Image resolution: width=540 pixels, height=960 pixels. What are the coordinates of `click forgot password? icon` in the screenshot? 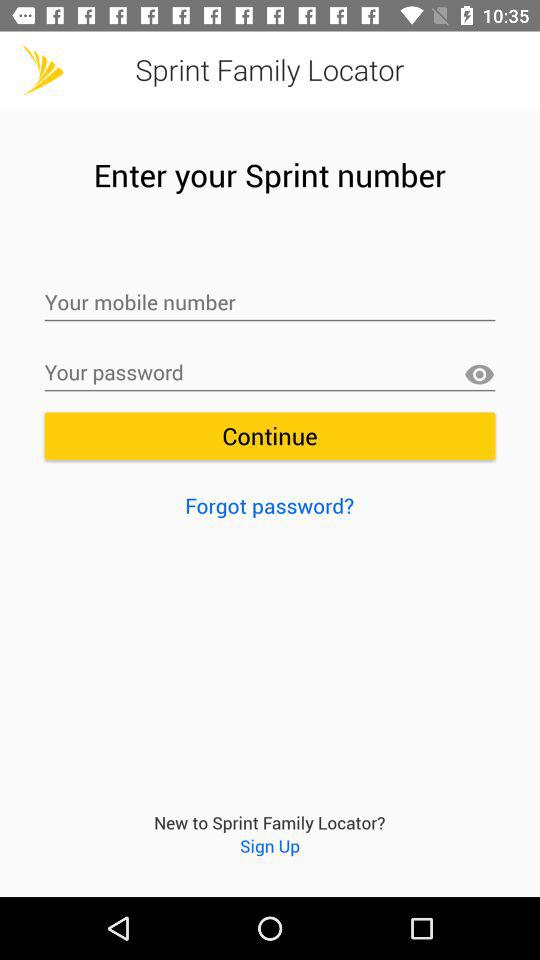 It's located at (270, 505).